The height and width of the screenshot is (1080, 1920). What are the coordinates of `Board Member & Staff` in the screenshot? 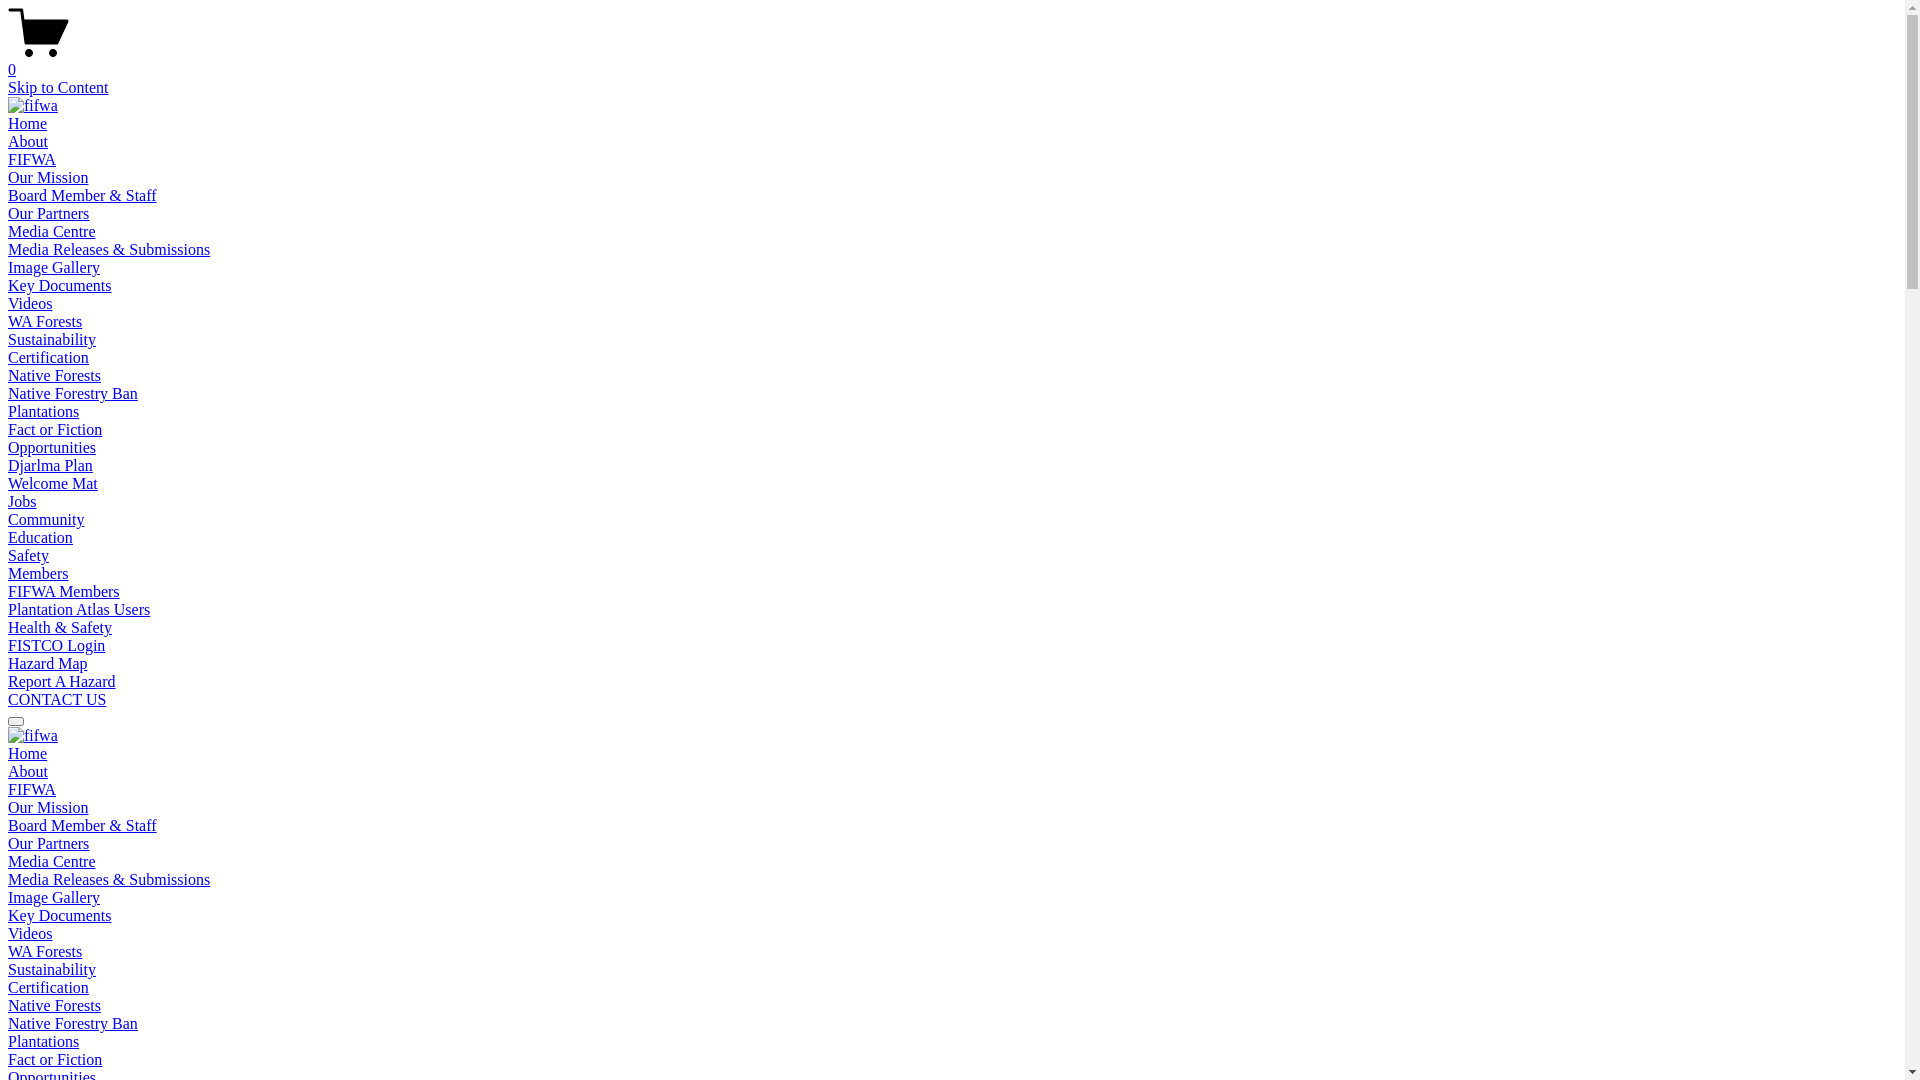 It's located at (82, 195).